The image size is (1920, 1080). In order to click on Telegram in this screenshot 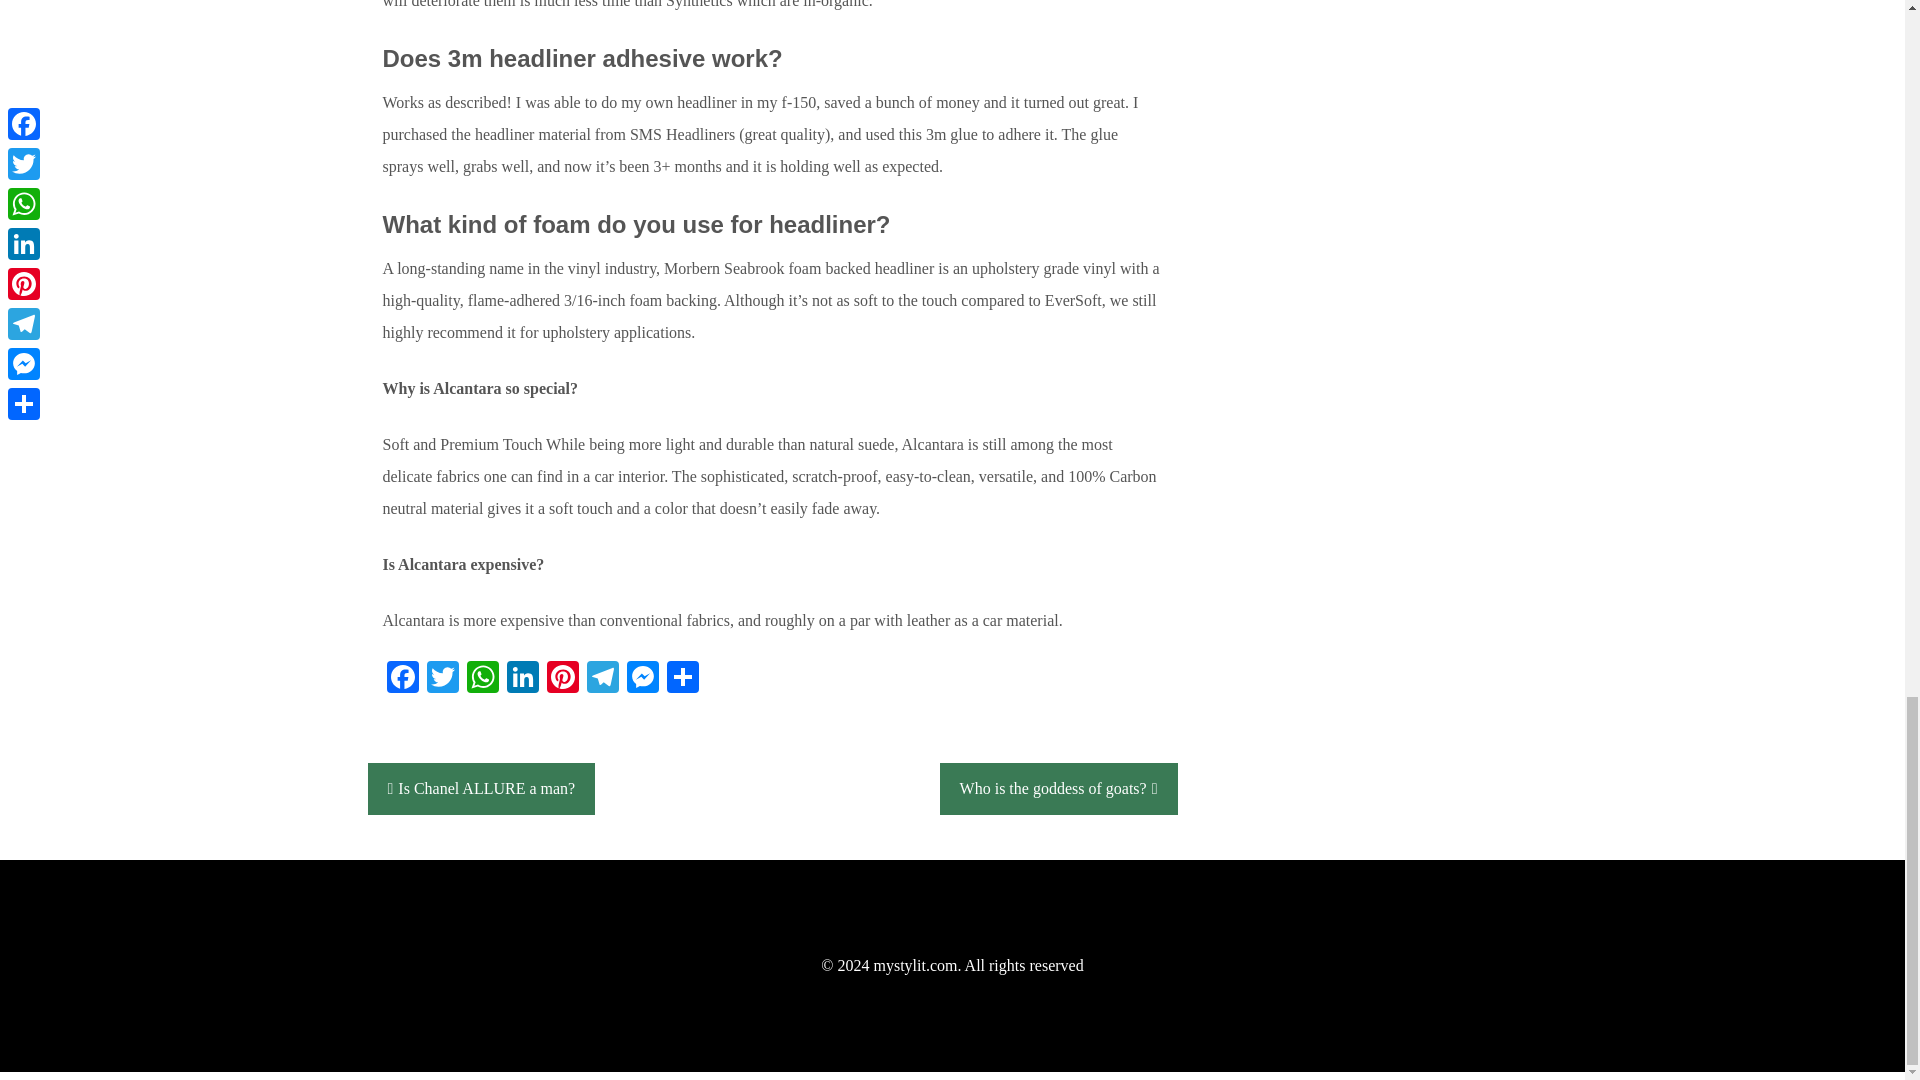, I will do `click(602, 678)`.